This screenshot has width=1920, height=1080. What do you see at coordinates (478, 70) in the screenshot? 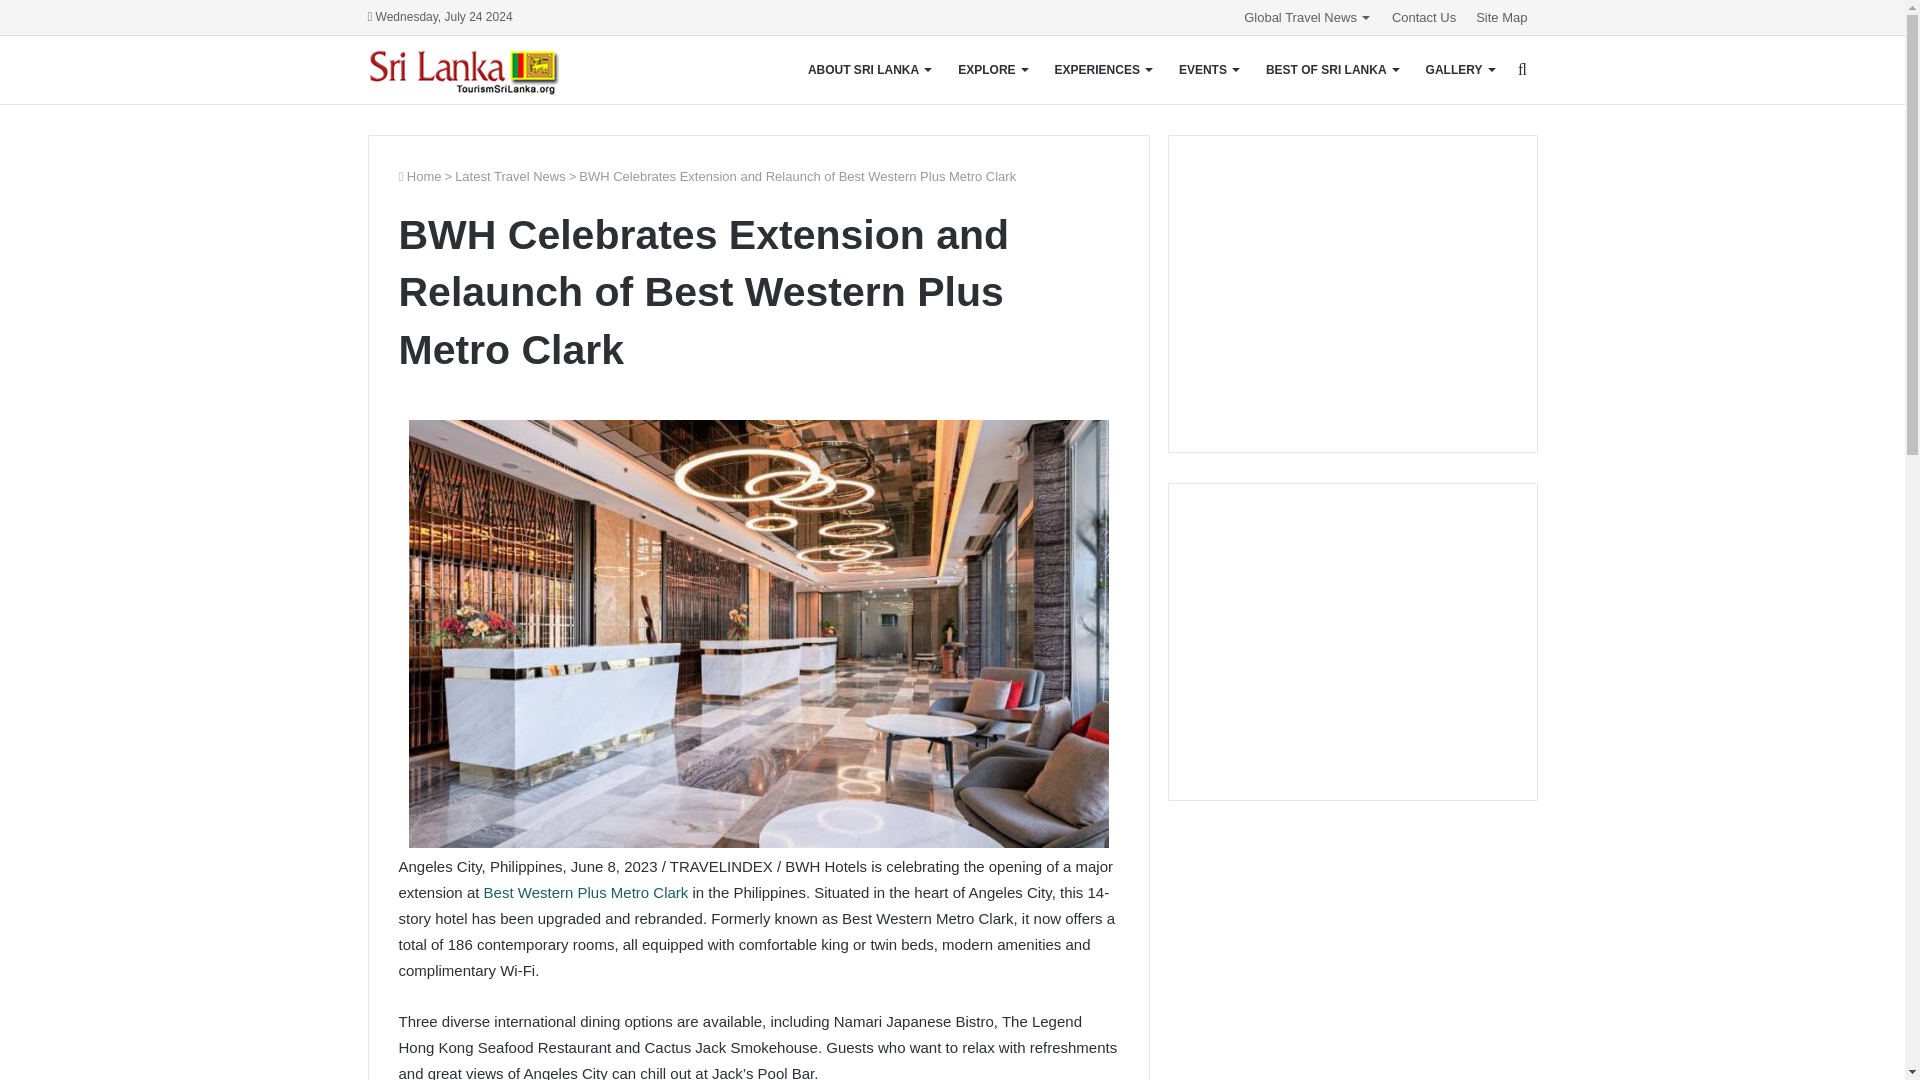
I see `Tourism Sri Lanka` at bounding box center [478, 70].